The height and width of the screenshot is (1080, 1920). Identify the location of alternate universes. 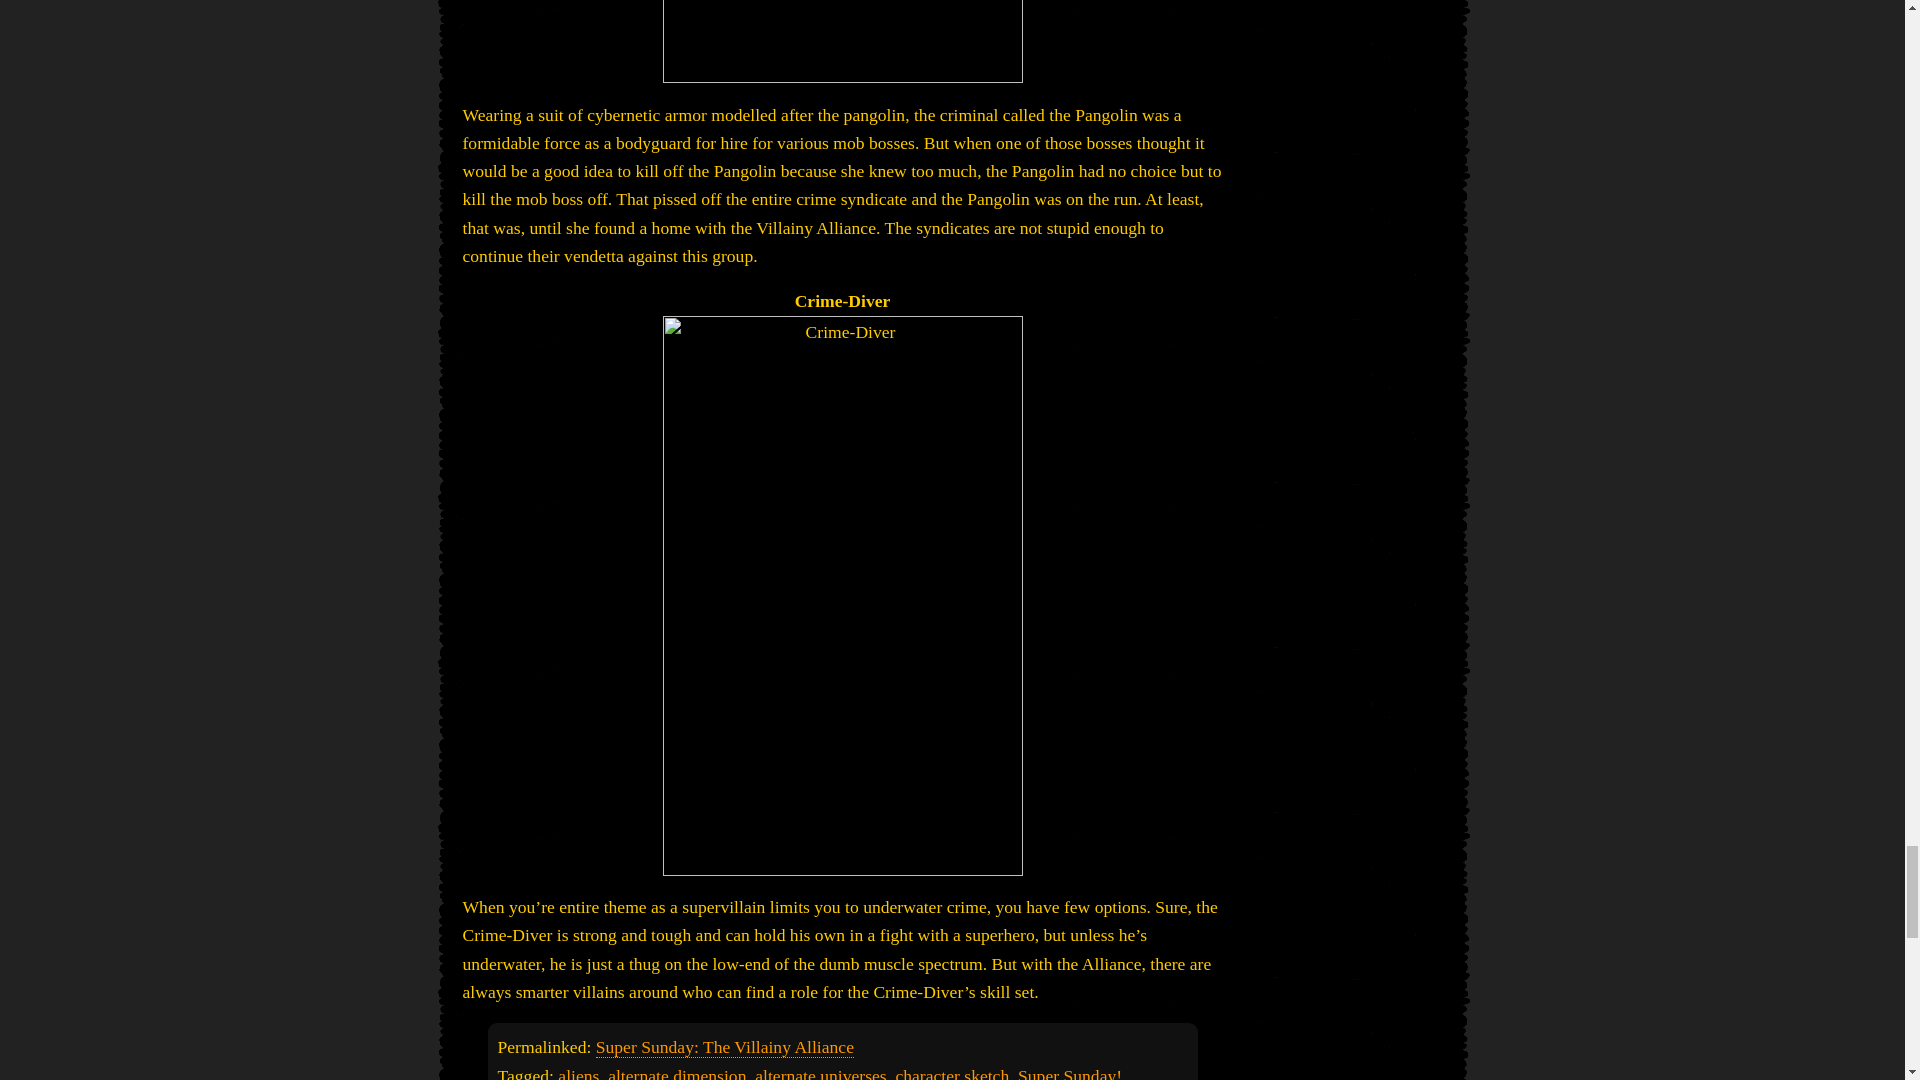
(820, 1072).